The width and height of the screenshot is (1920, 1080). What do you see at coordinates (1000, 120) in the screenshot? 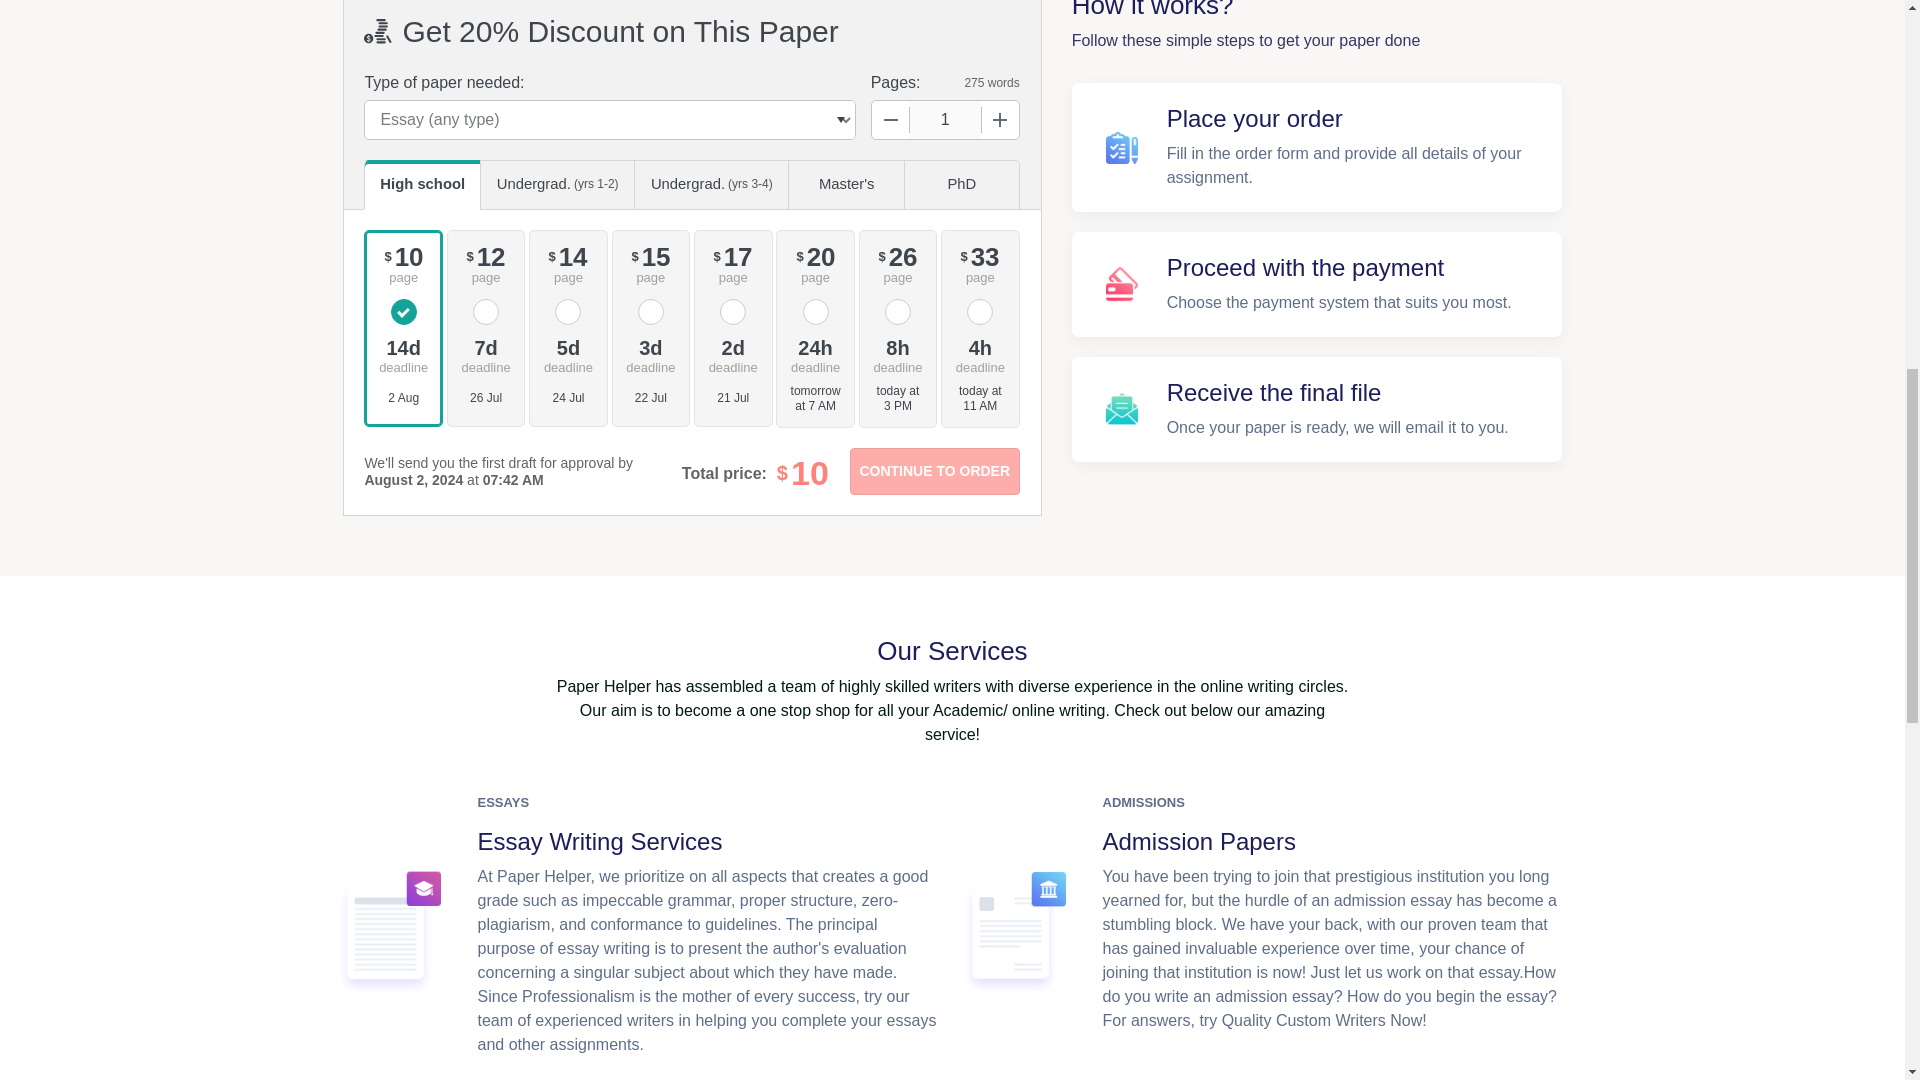
I see `Increase` at bounding box center [1000, 120].